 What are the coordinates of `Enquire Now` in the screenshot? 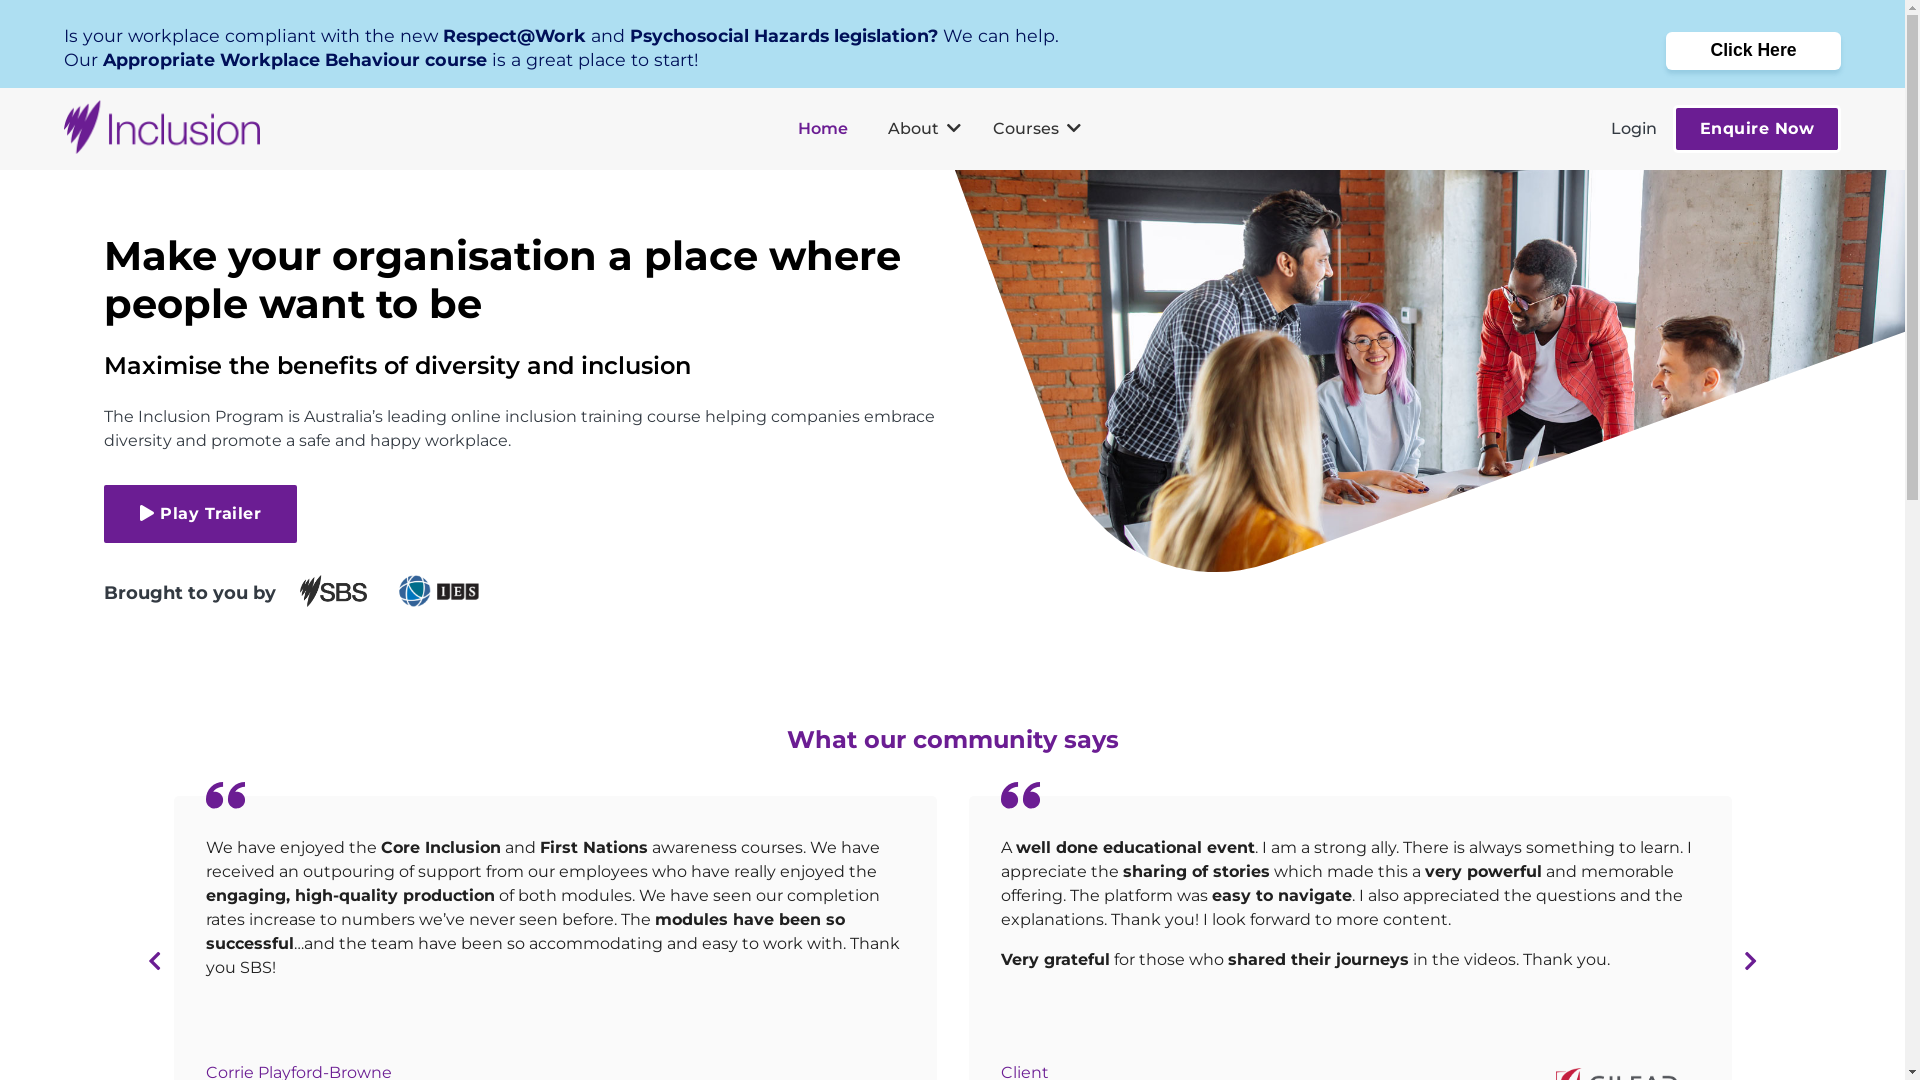 It's located at (1756, 129).